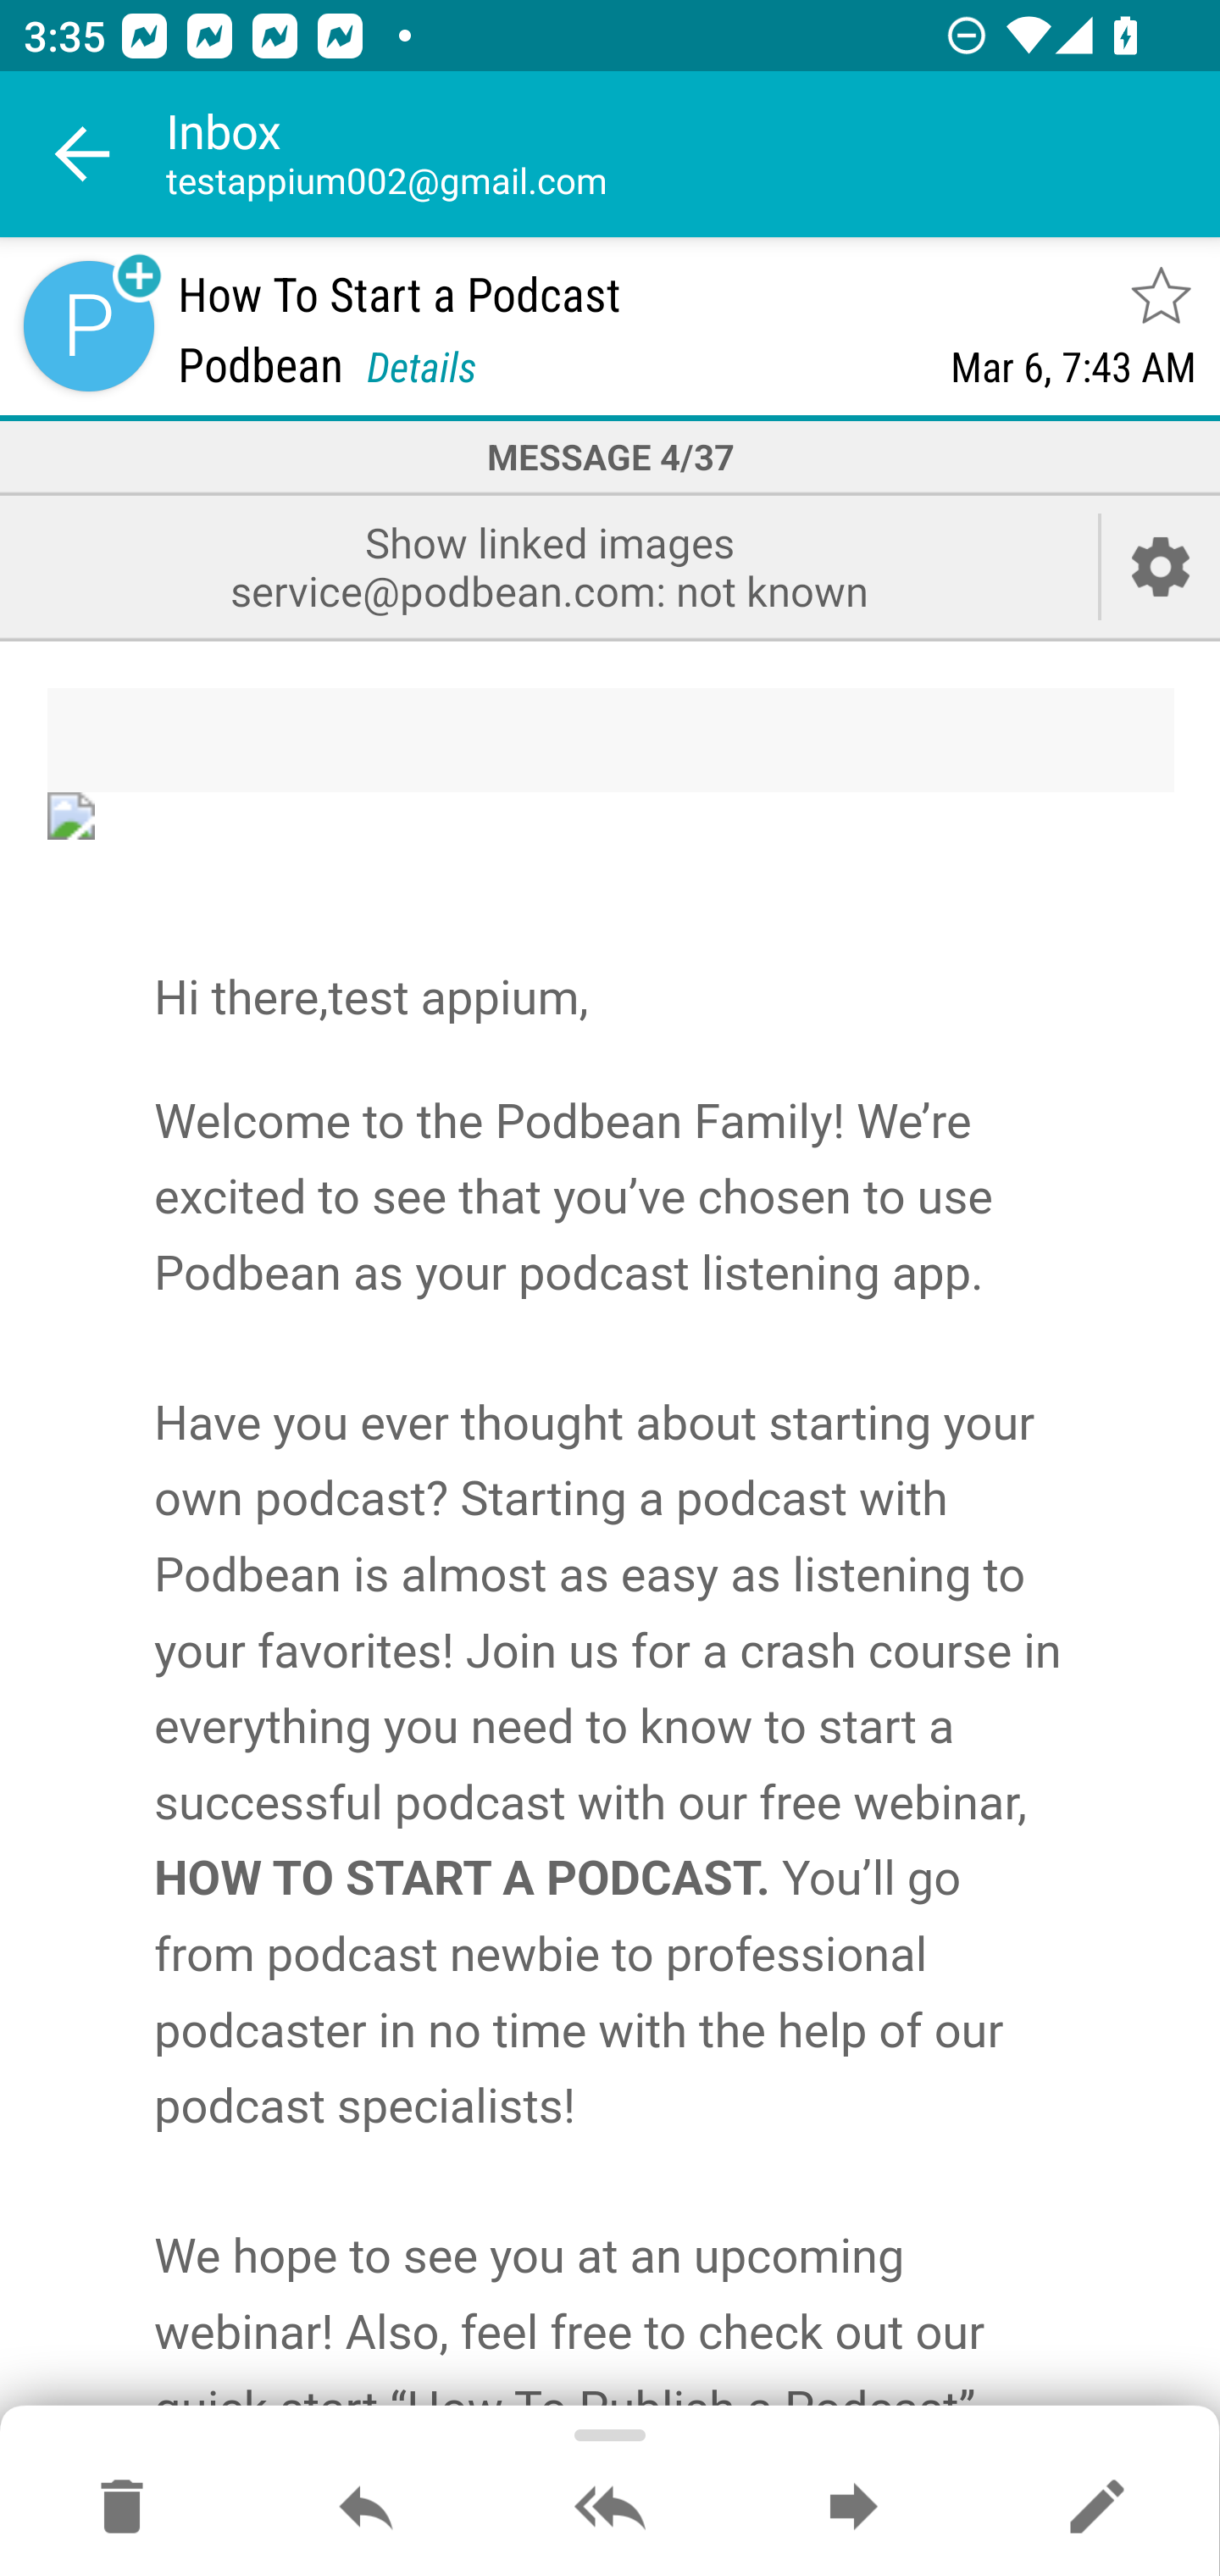 This screenshot has height=2576, width=1220. Describe the element at coordinates (612, 815) in the screenshot. I see `data:` at that location.